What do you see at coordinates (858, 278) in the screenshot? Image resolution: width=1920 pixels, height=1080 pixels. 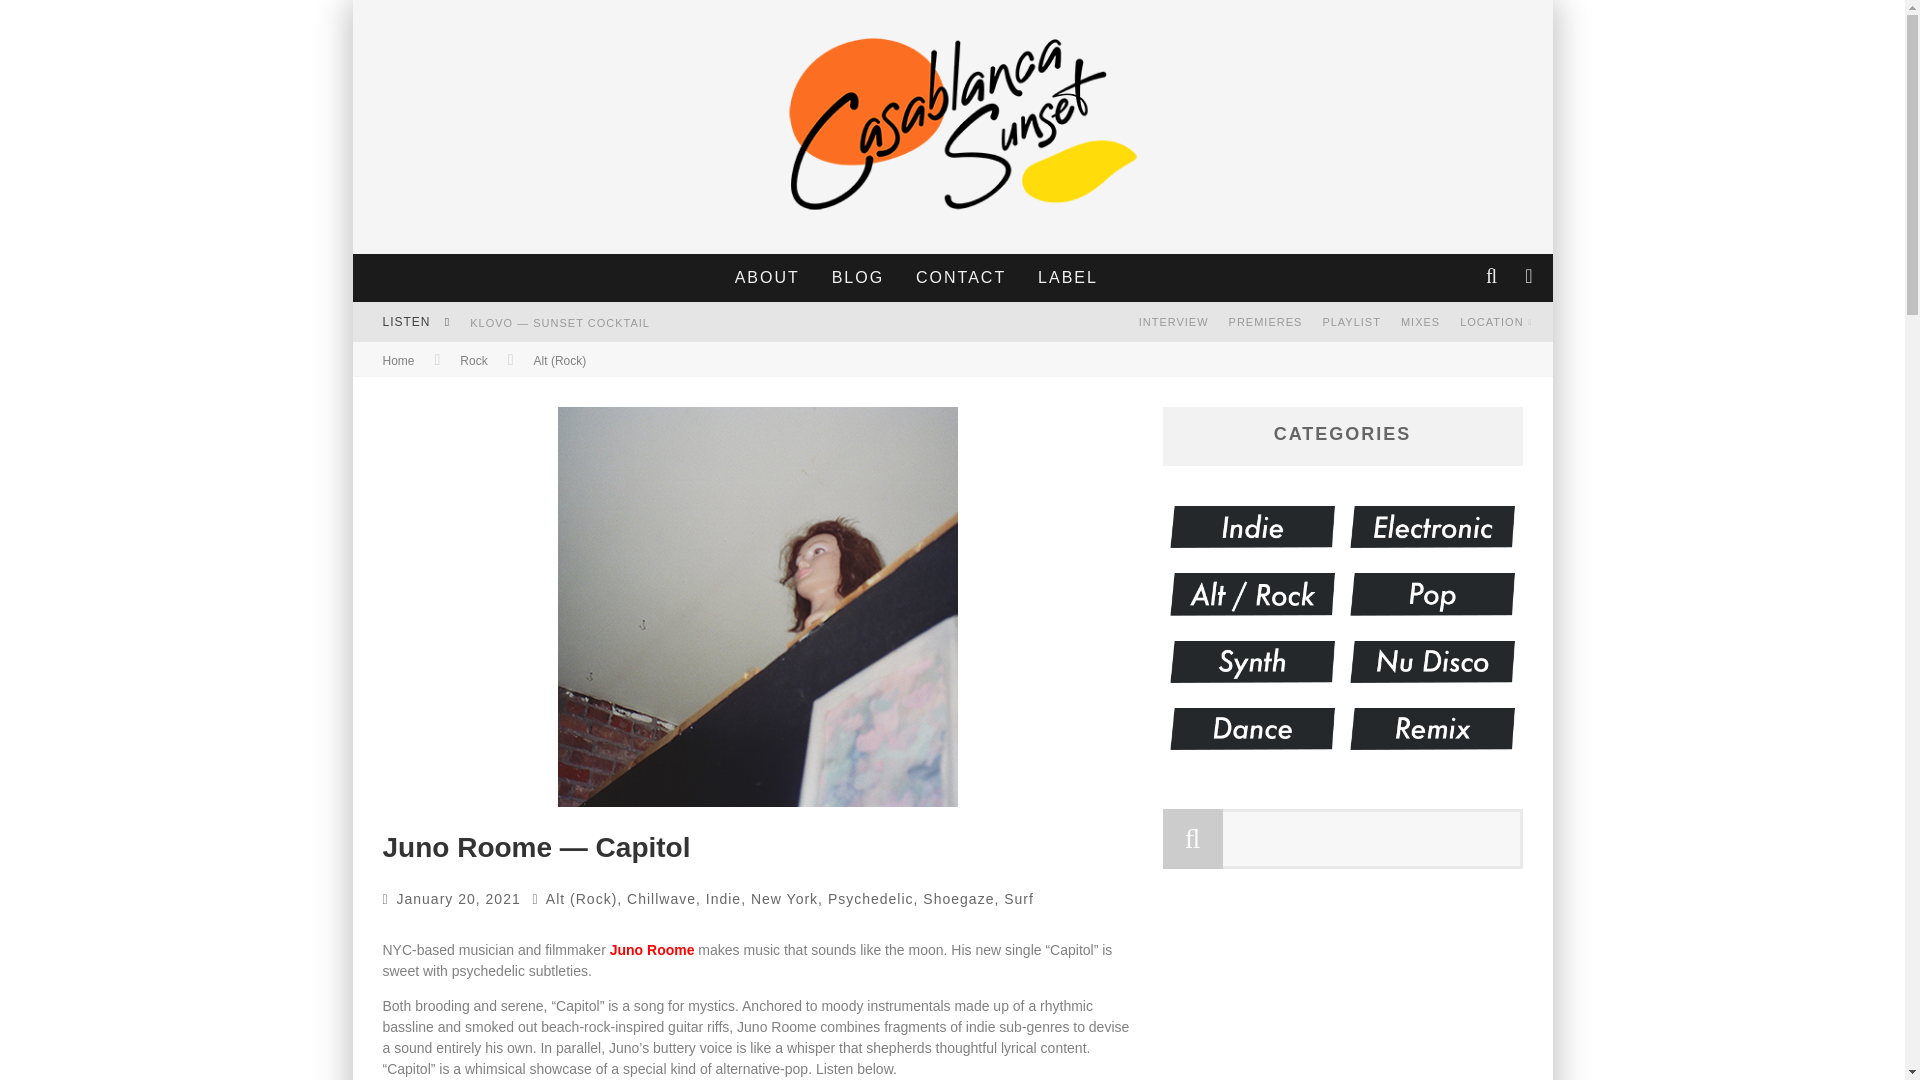 I see `BLOG` at bounding box center [858, 278].